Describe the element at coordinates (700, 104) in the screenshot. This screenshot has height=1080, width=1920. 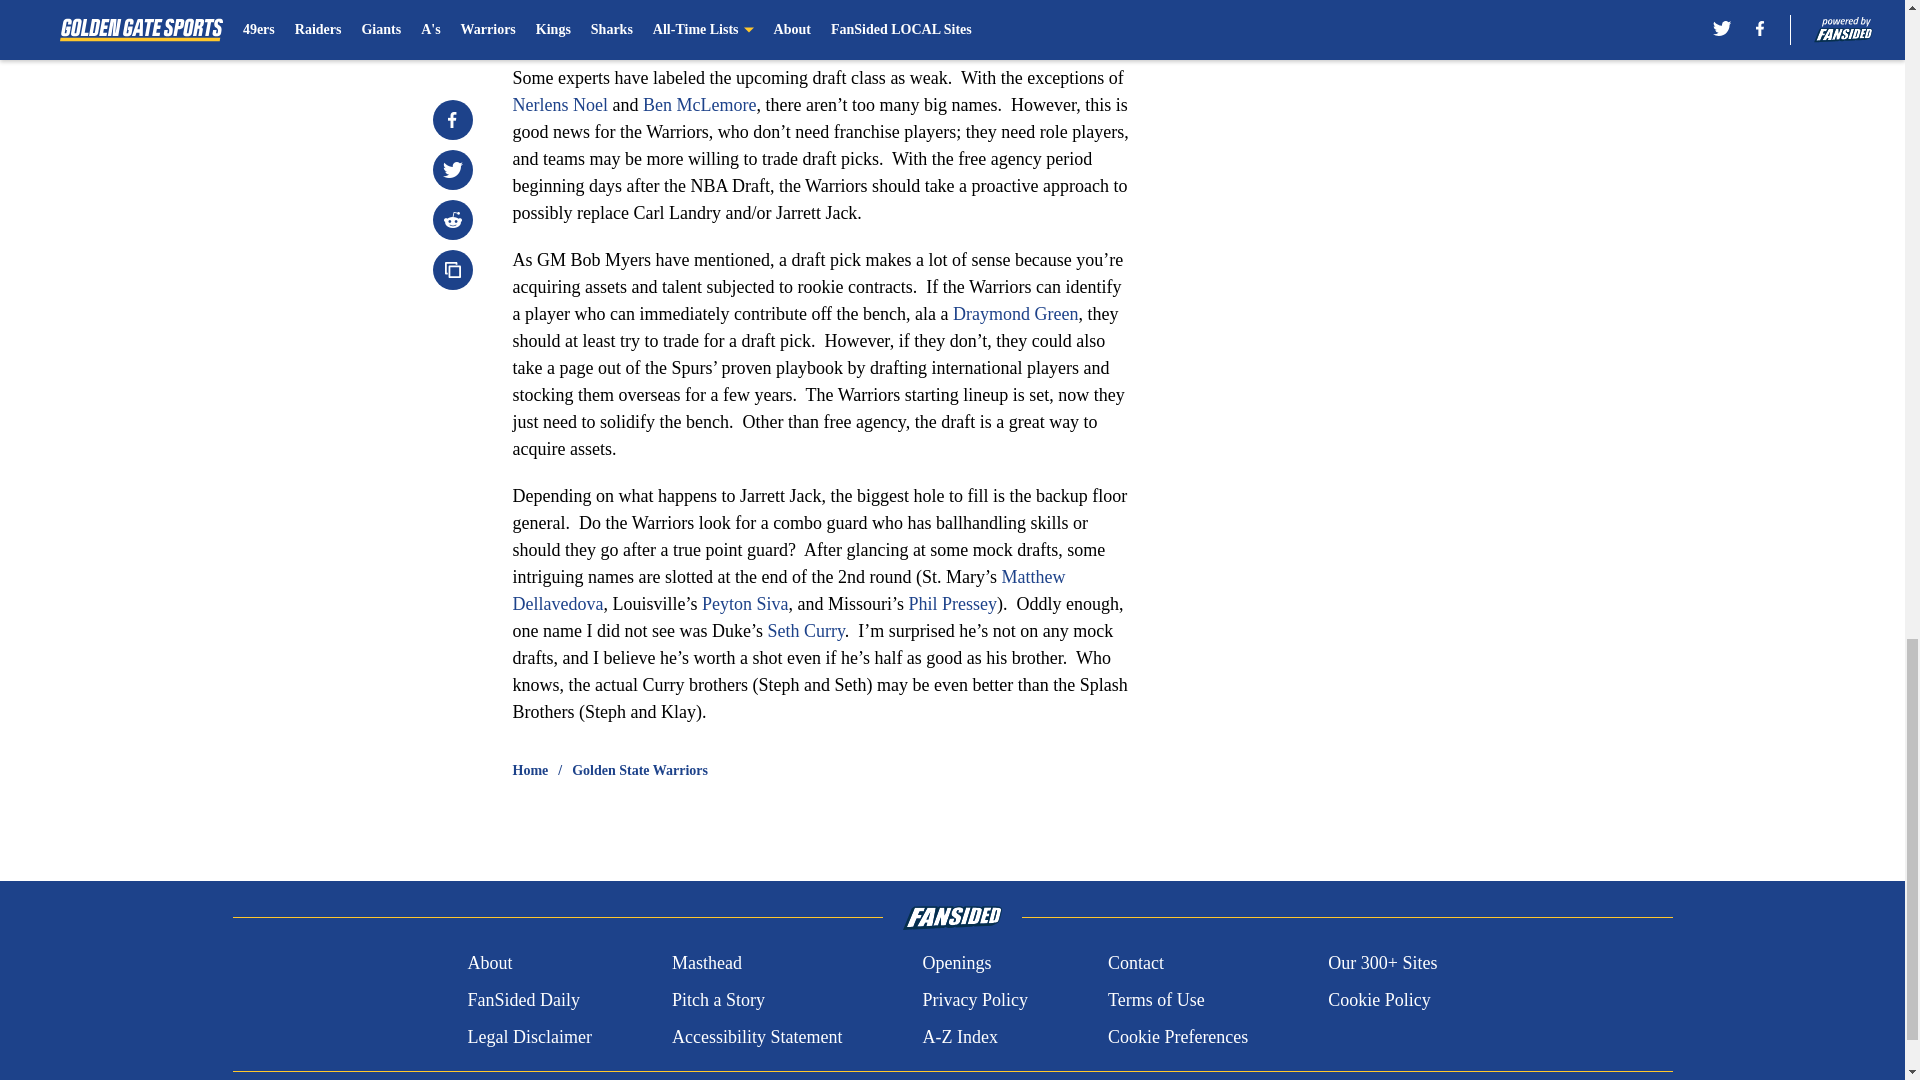
I see `Ben McLemore` at that location.